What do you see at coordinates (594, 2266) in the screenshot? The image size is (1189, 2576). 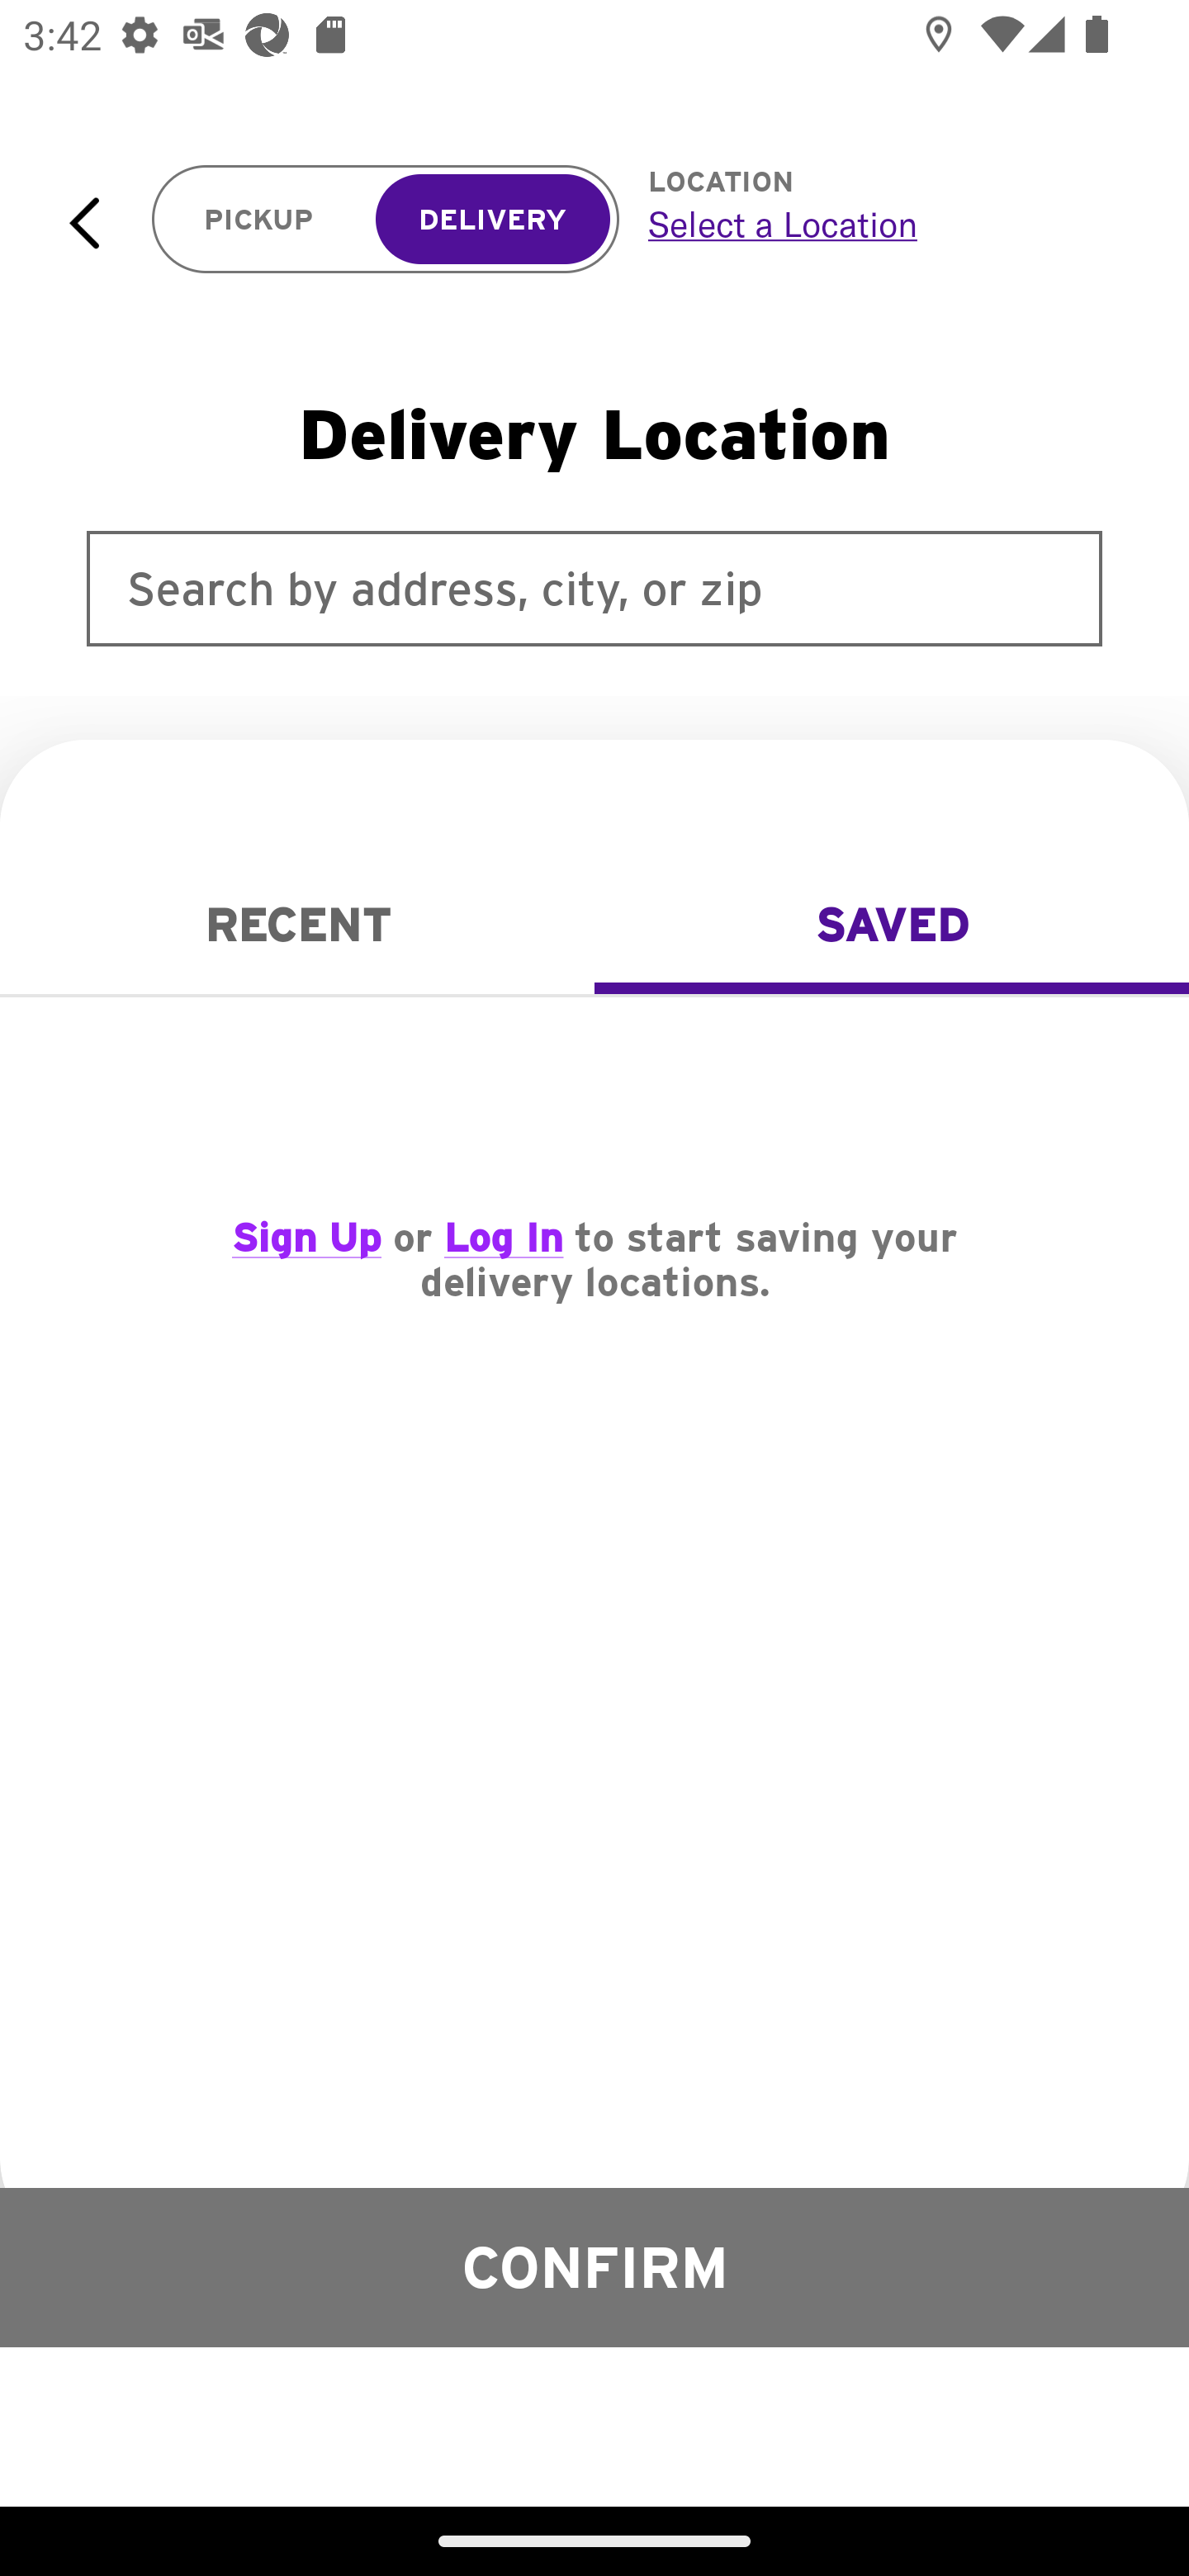 I see `CONFIRM` at bounding box center [594, 2266].